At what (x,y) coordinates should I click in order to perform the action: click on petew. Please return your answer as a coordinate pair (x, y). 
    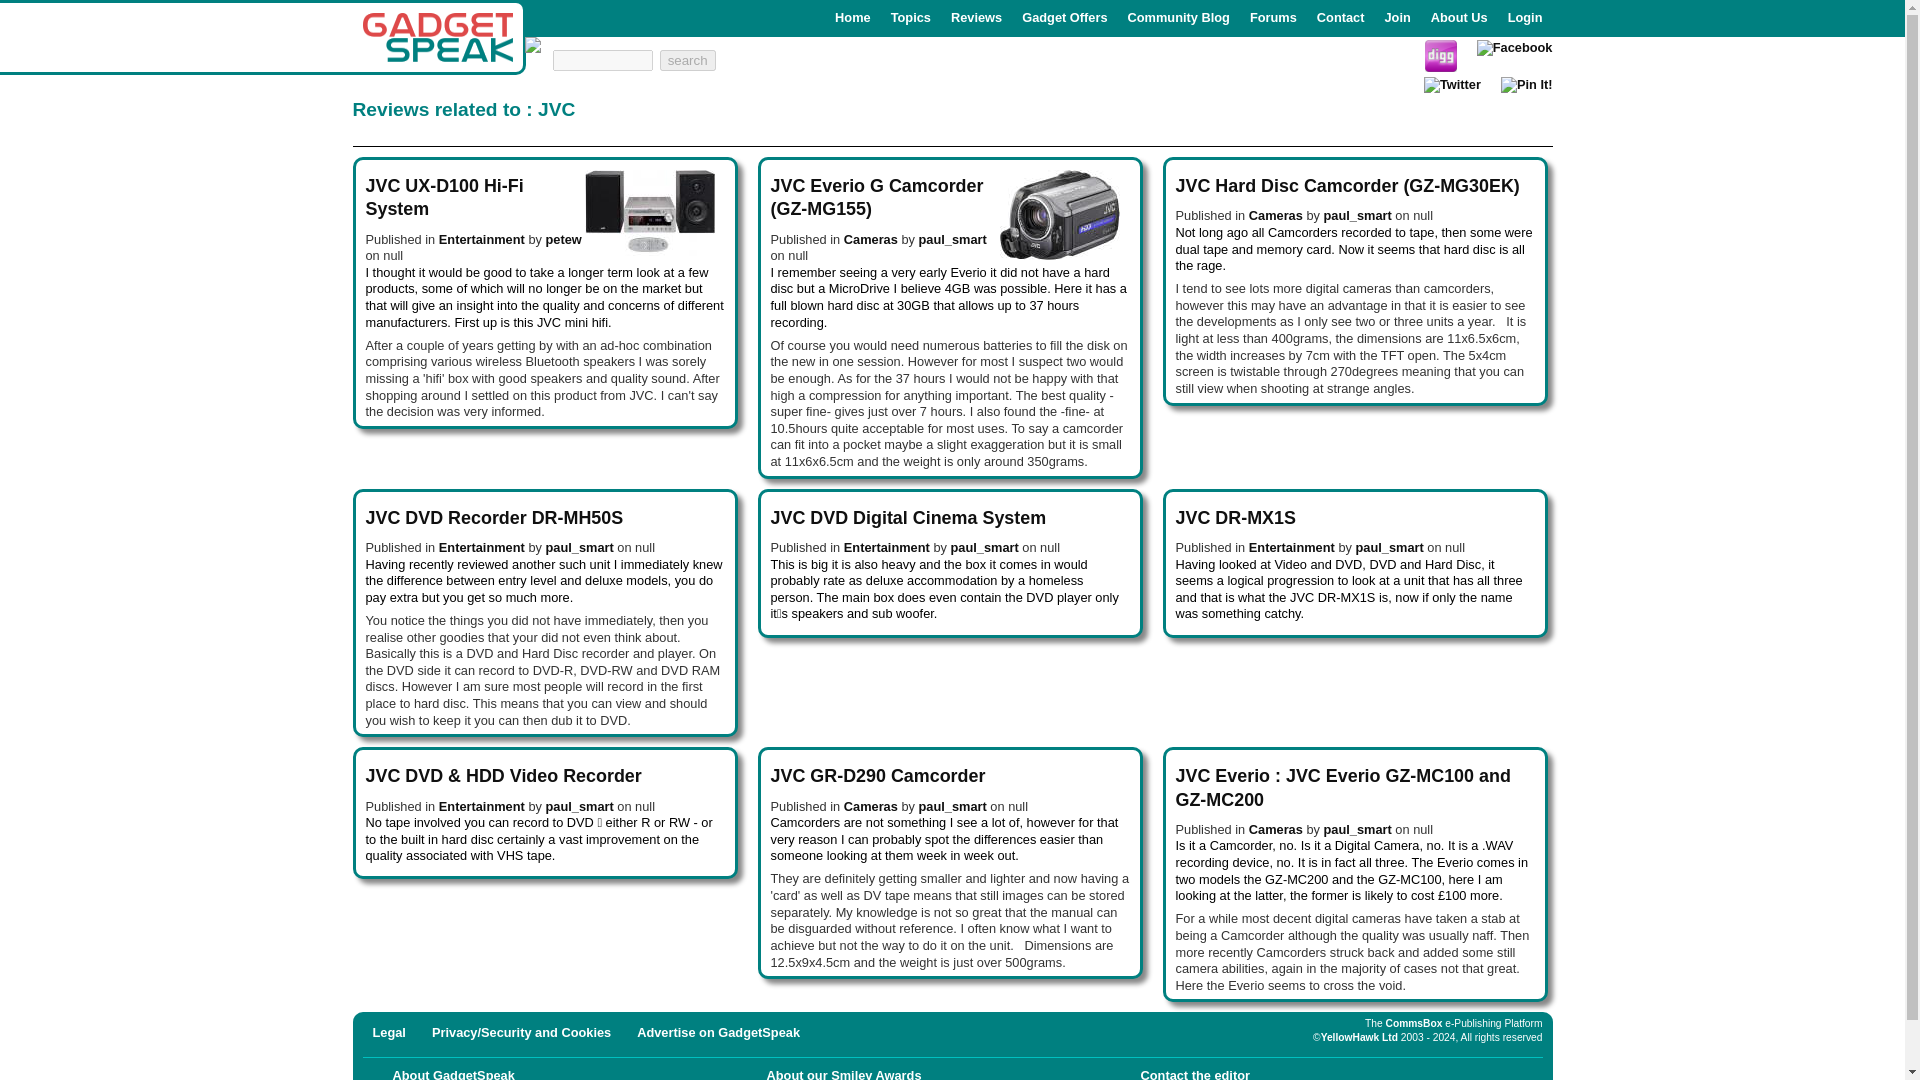
    Looking at the image, I should click on (563, 240).